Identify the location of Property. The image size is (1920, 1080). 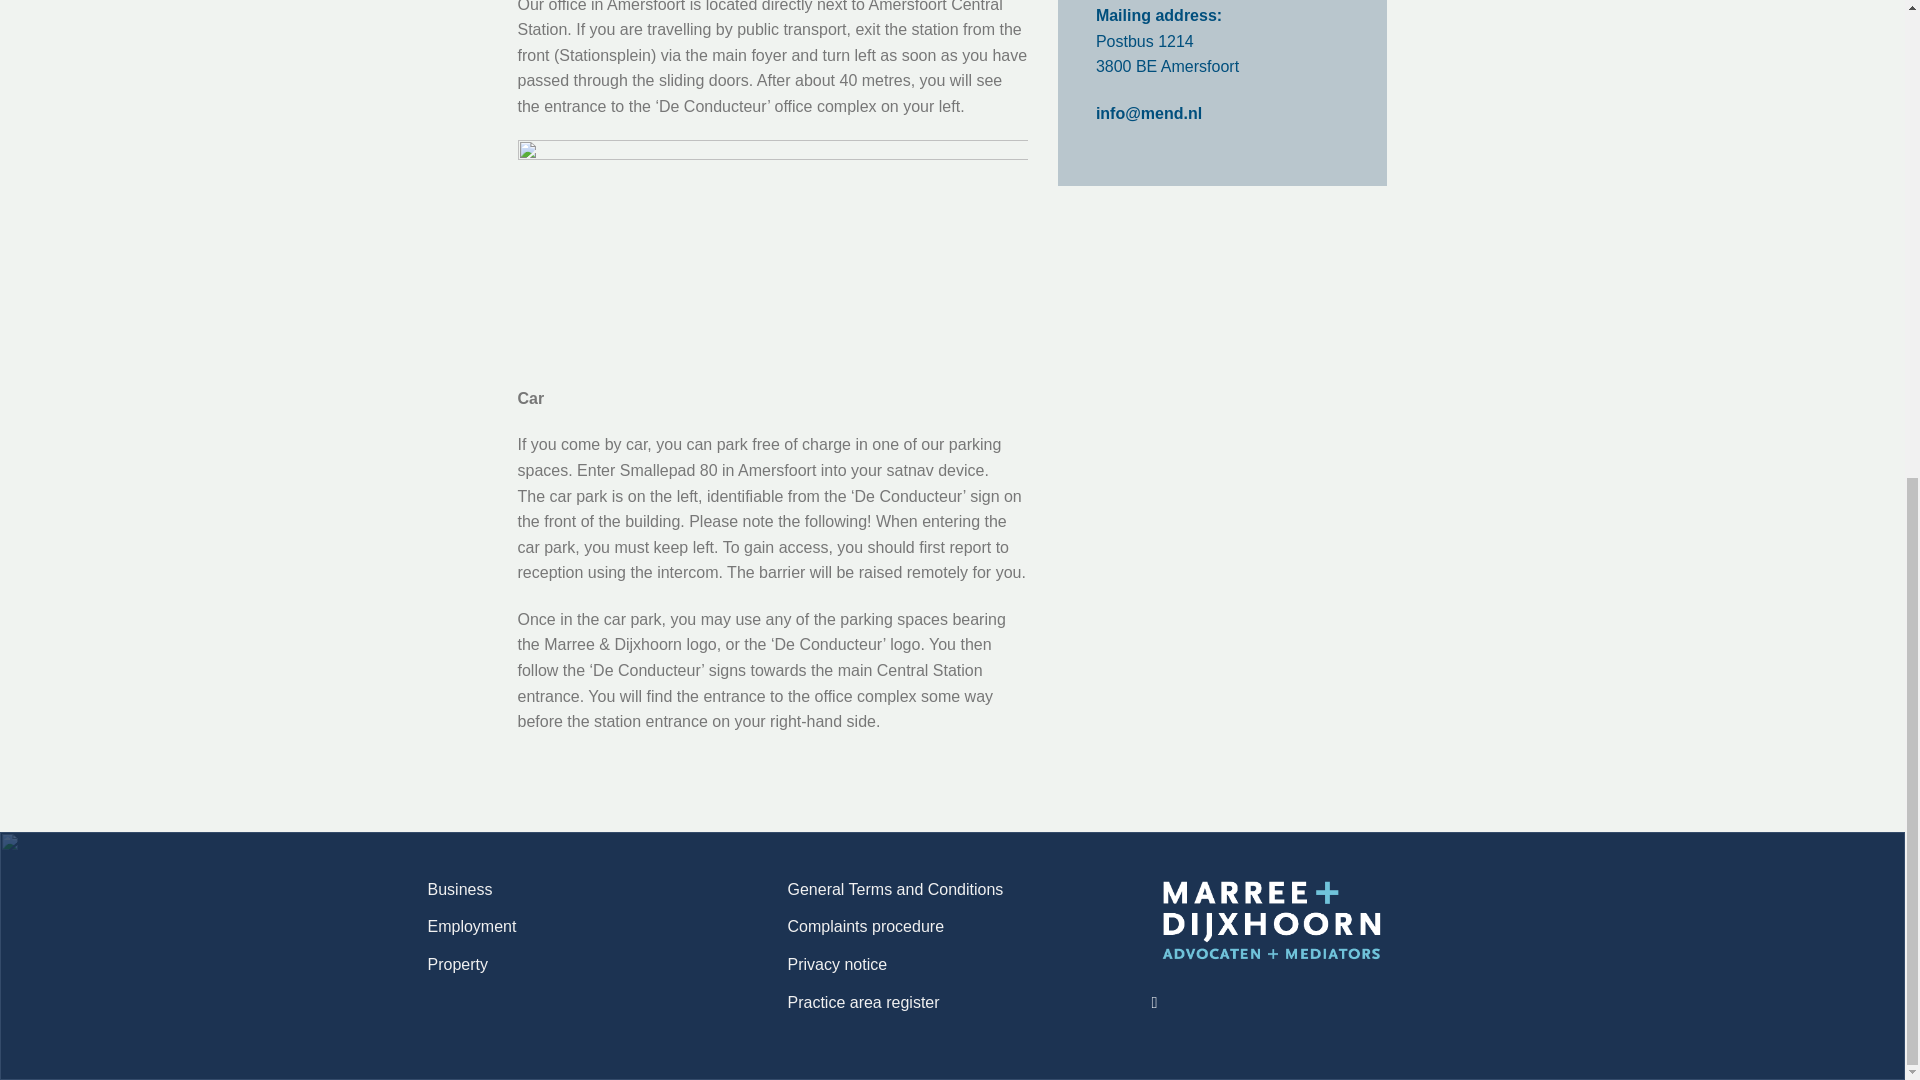
(458, 964).